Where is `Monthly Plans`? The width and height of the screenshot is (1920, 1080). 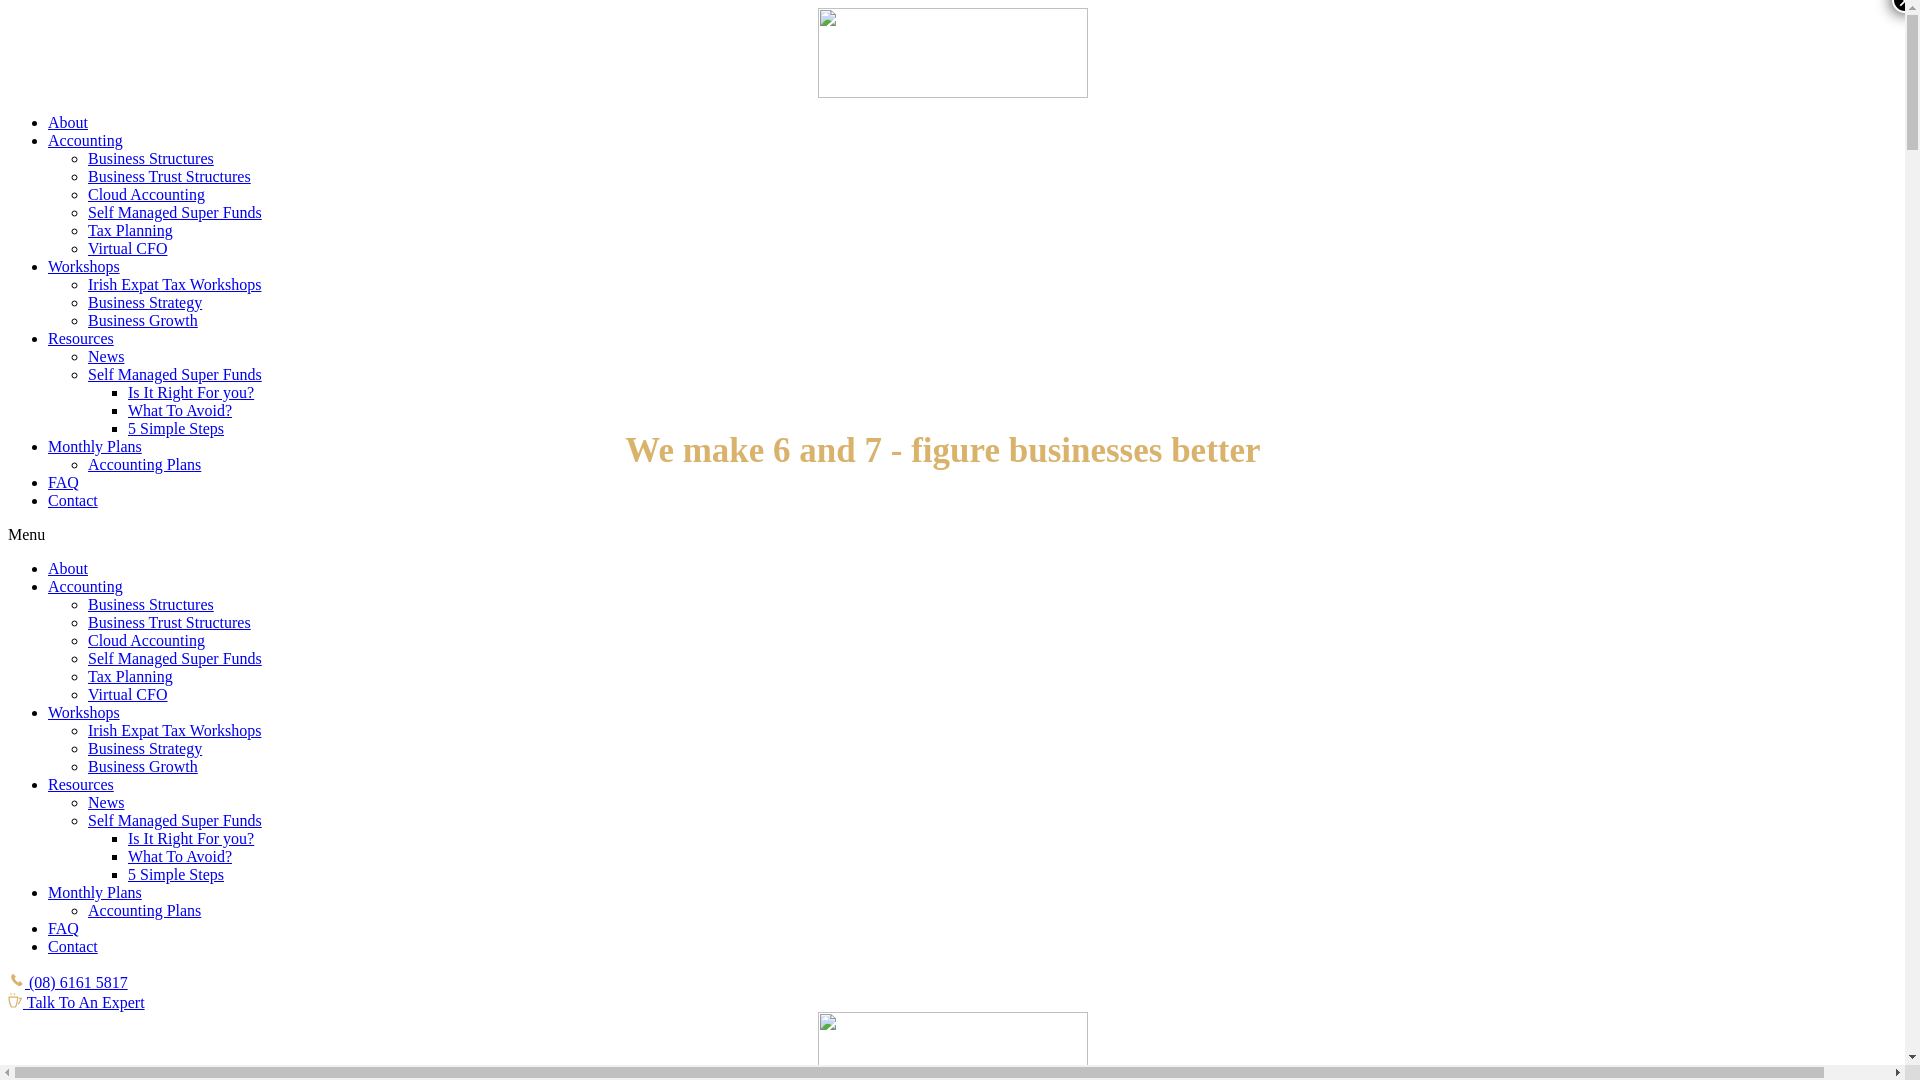
Monthly Plans is located at coordinates (95, 892).